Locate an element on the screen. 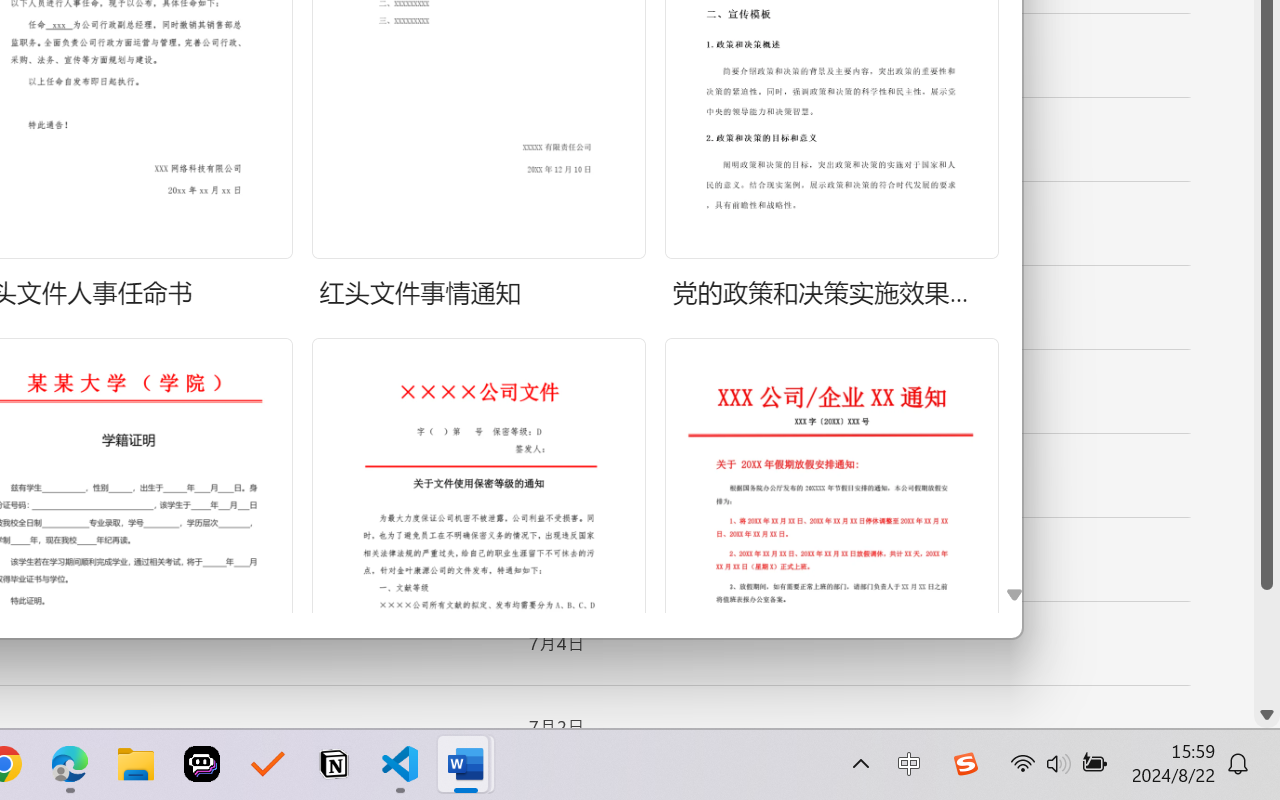 Image resolution: width=1280 pixels, height=800 pixels. Poe is located at coordinates (202, 764).